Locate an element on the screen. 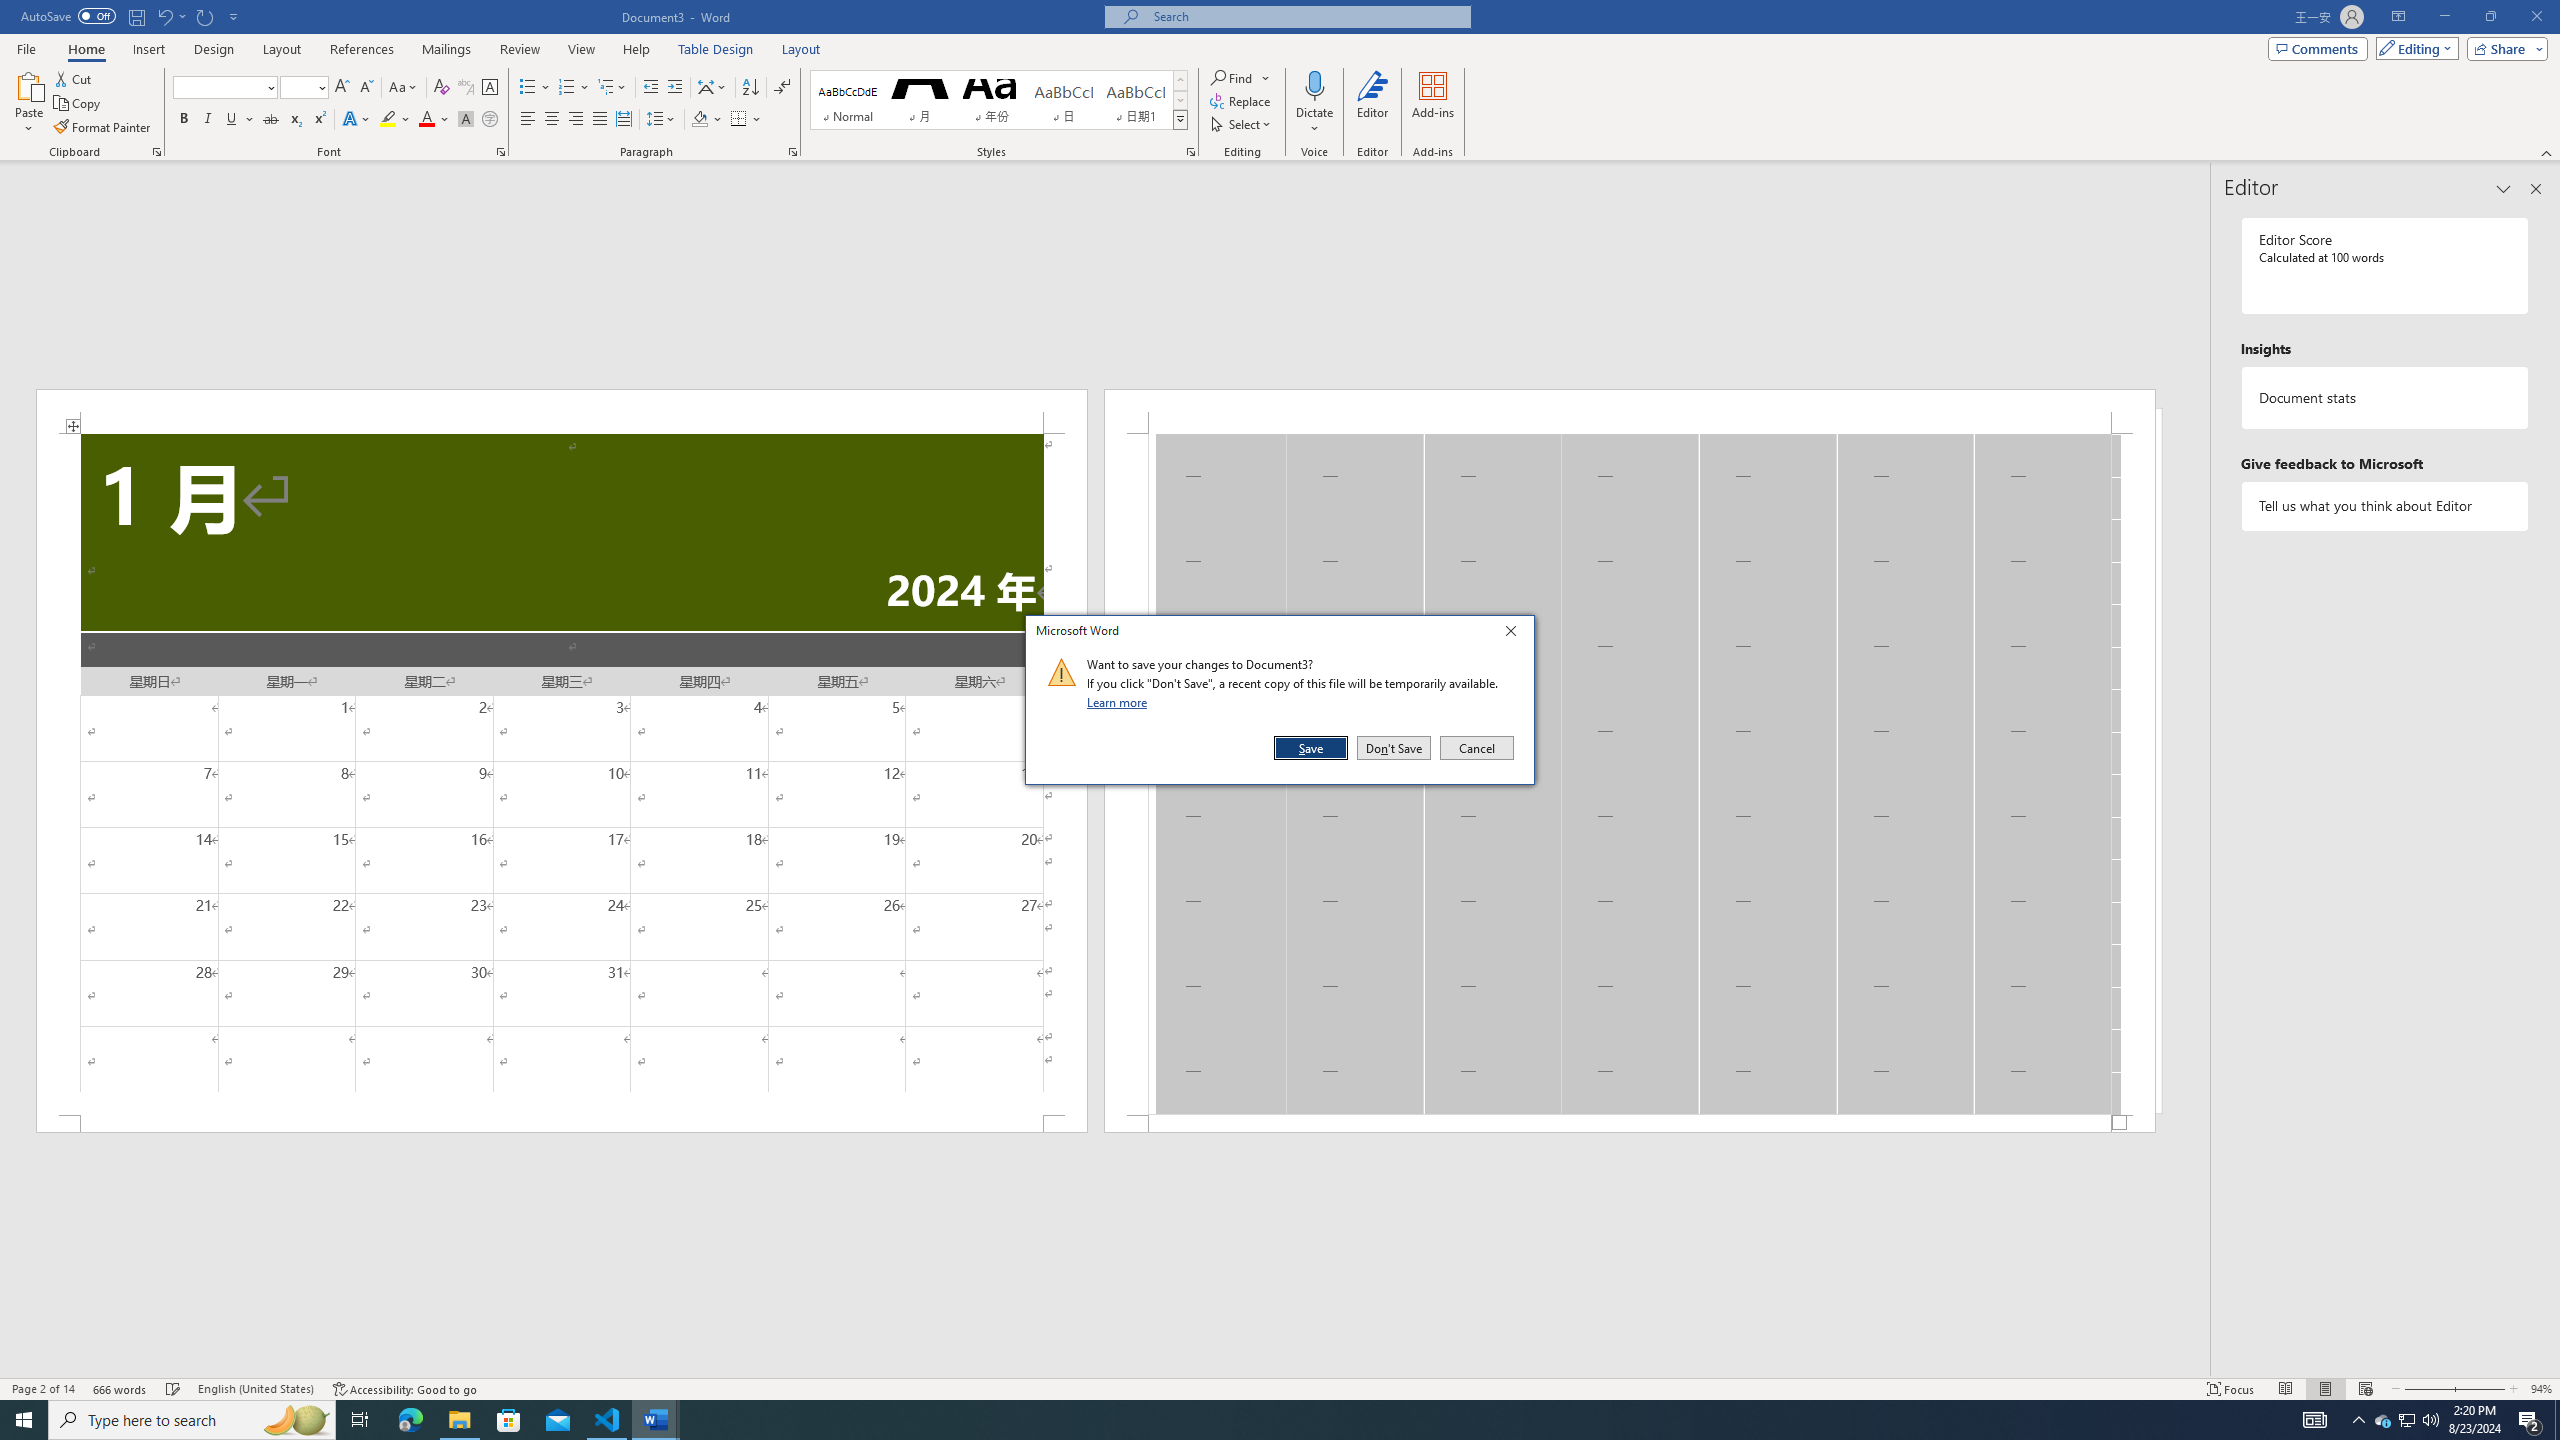 This screenshot has width=2560, height=1440. Center is located at coordinates (552, 120).